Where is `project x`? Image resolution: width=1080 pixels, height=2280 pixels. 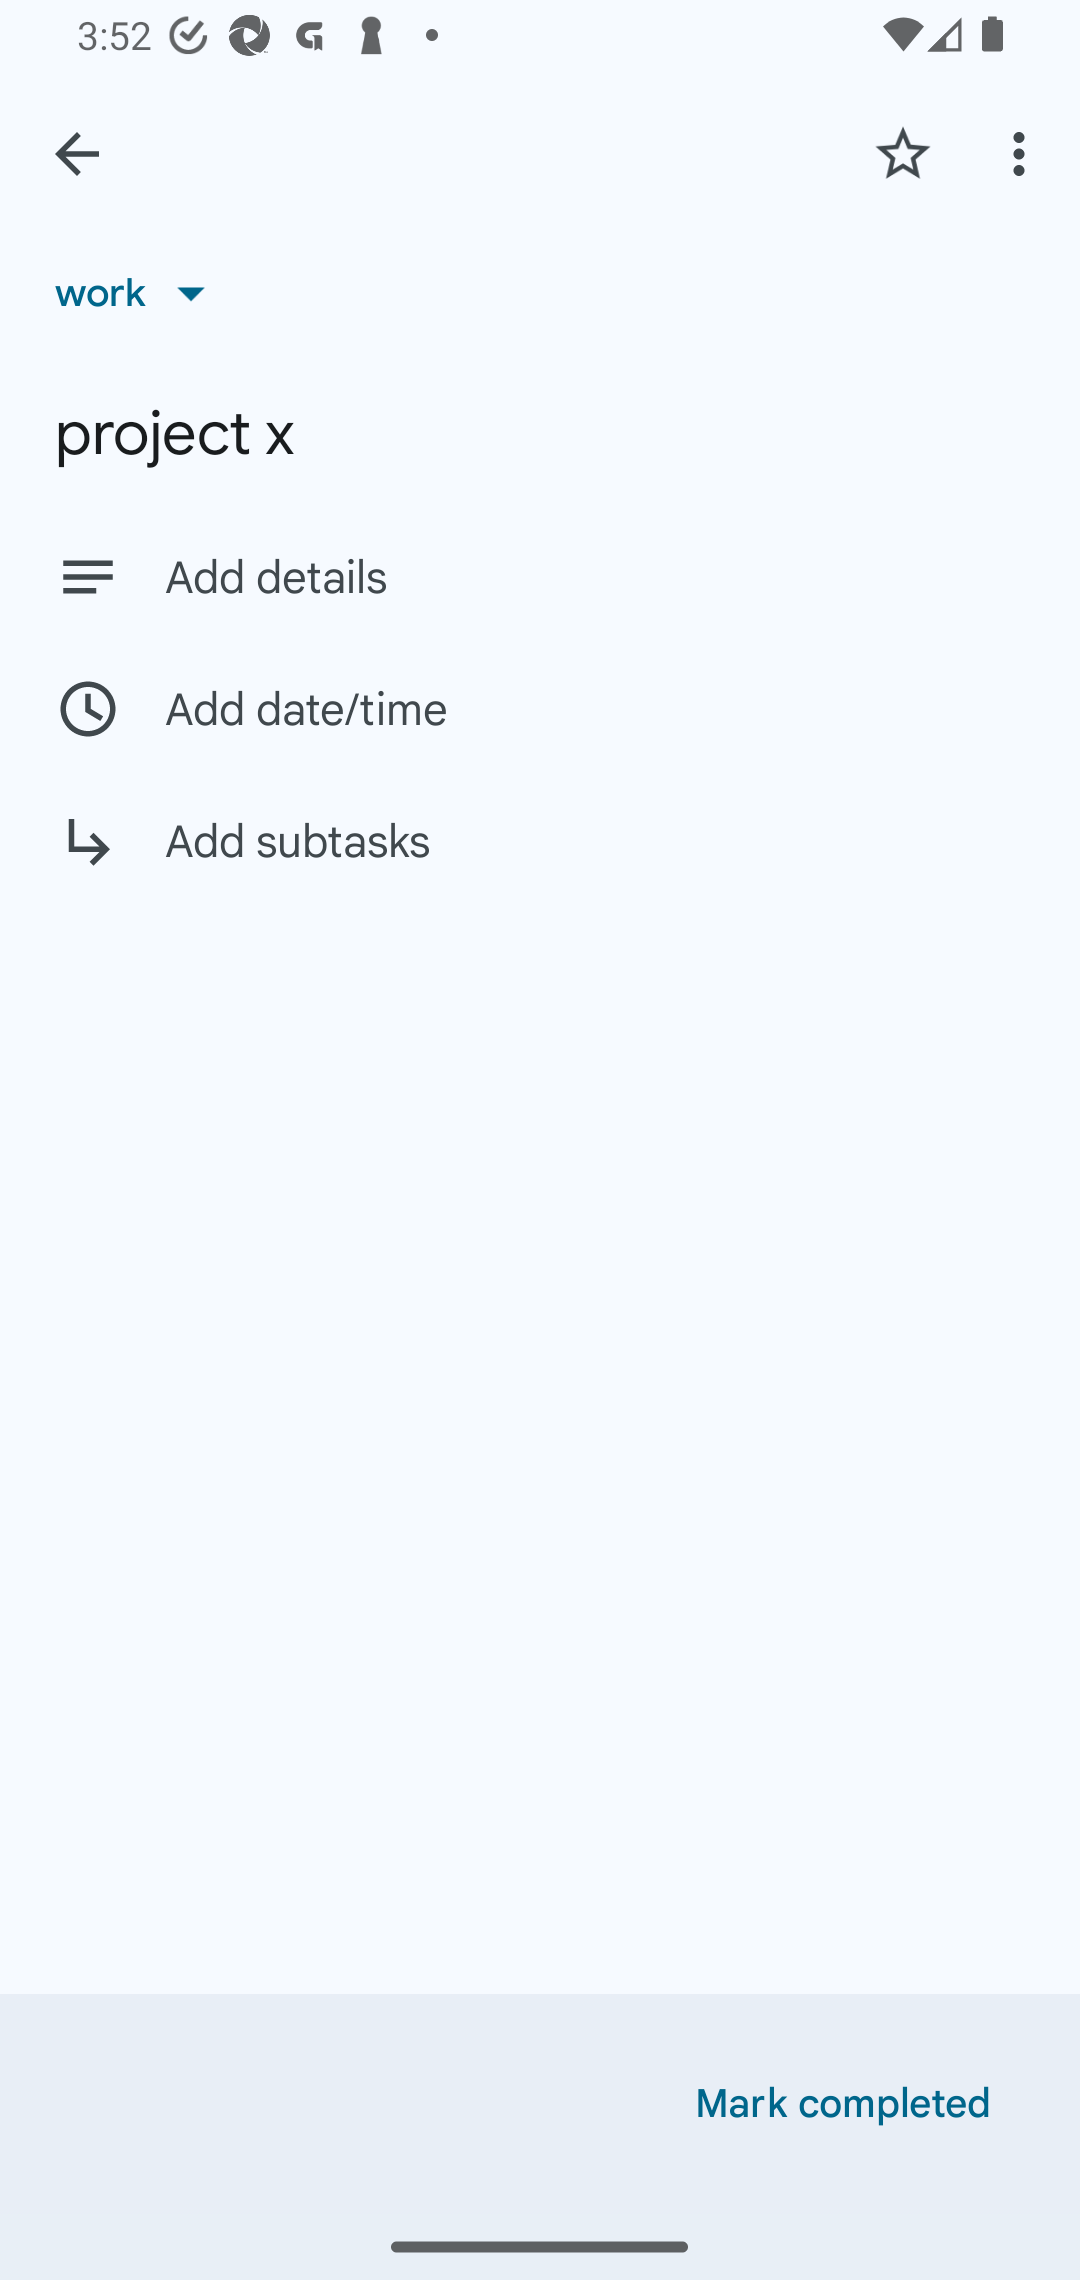 project x is located at coordinates (540, 434).